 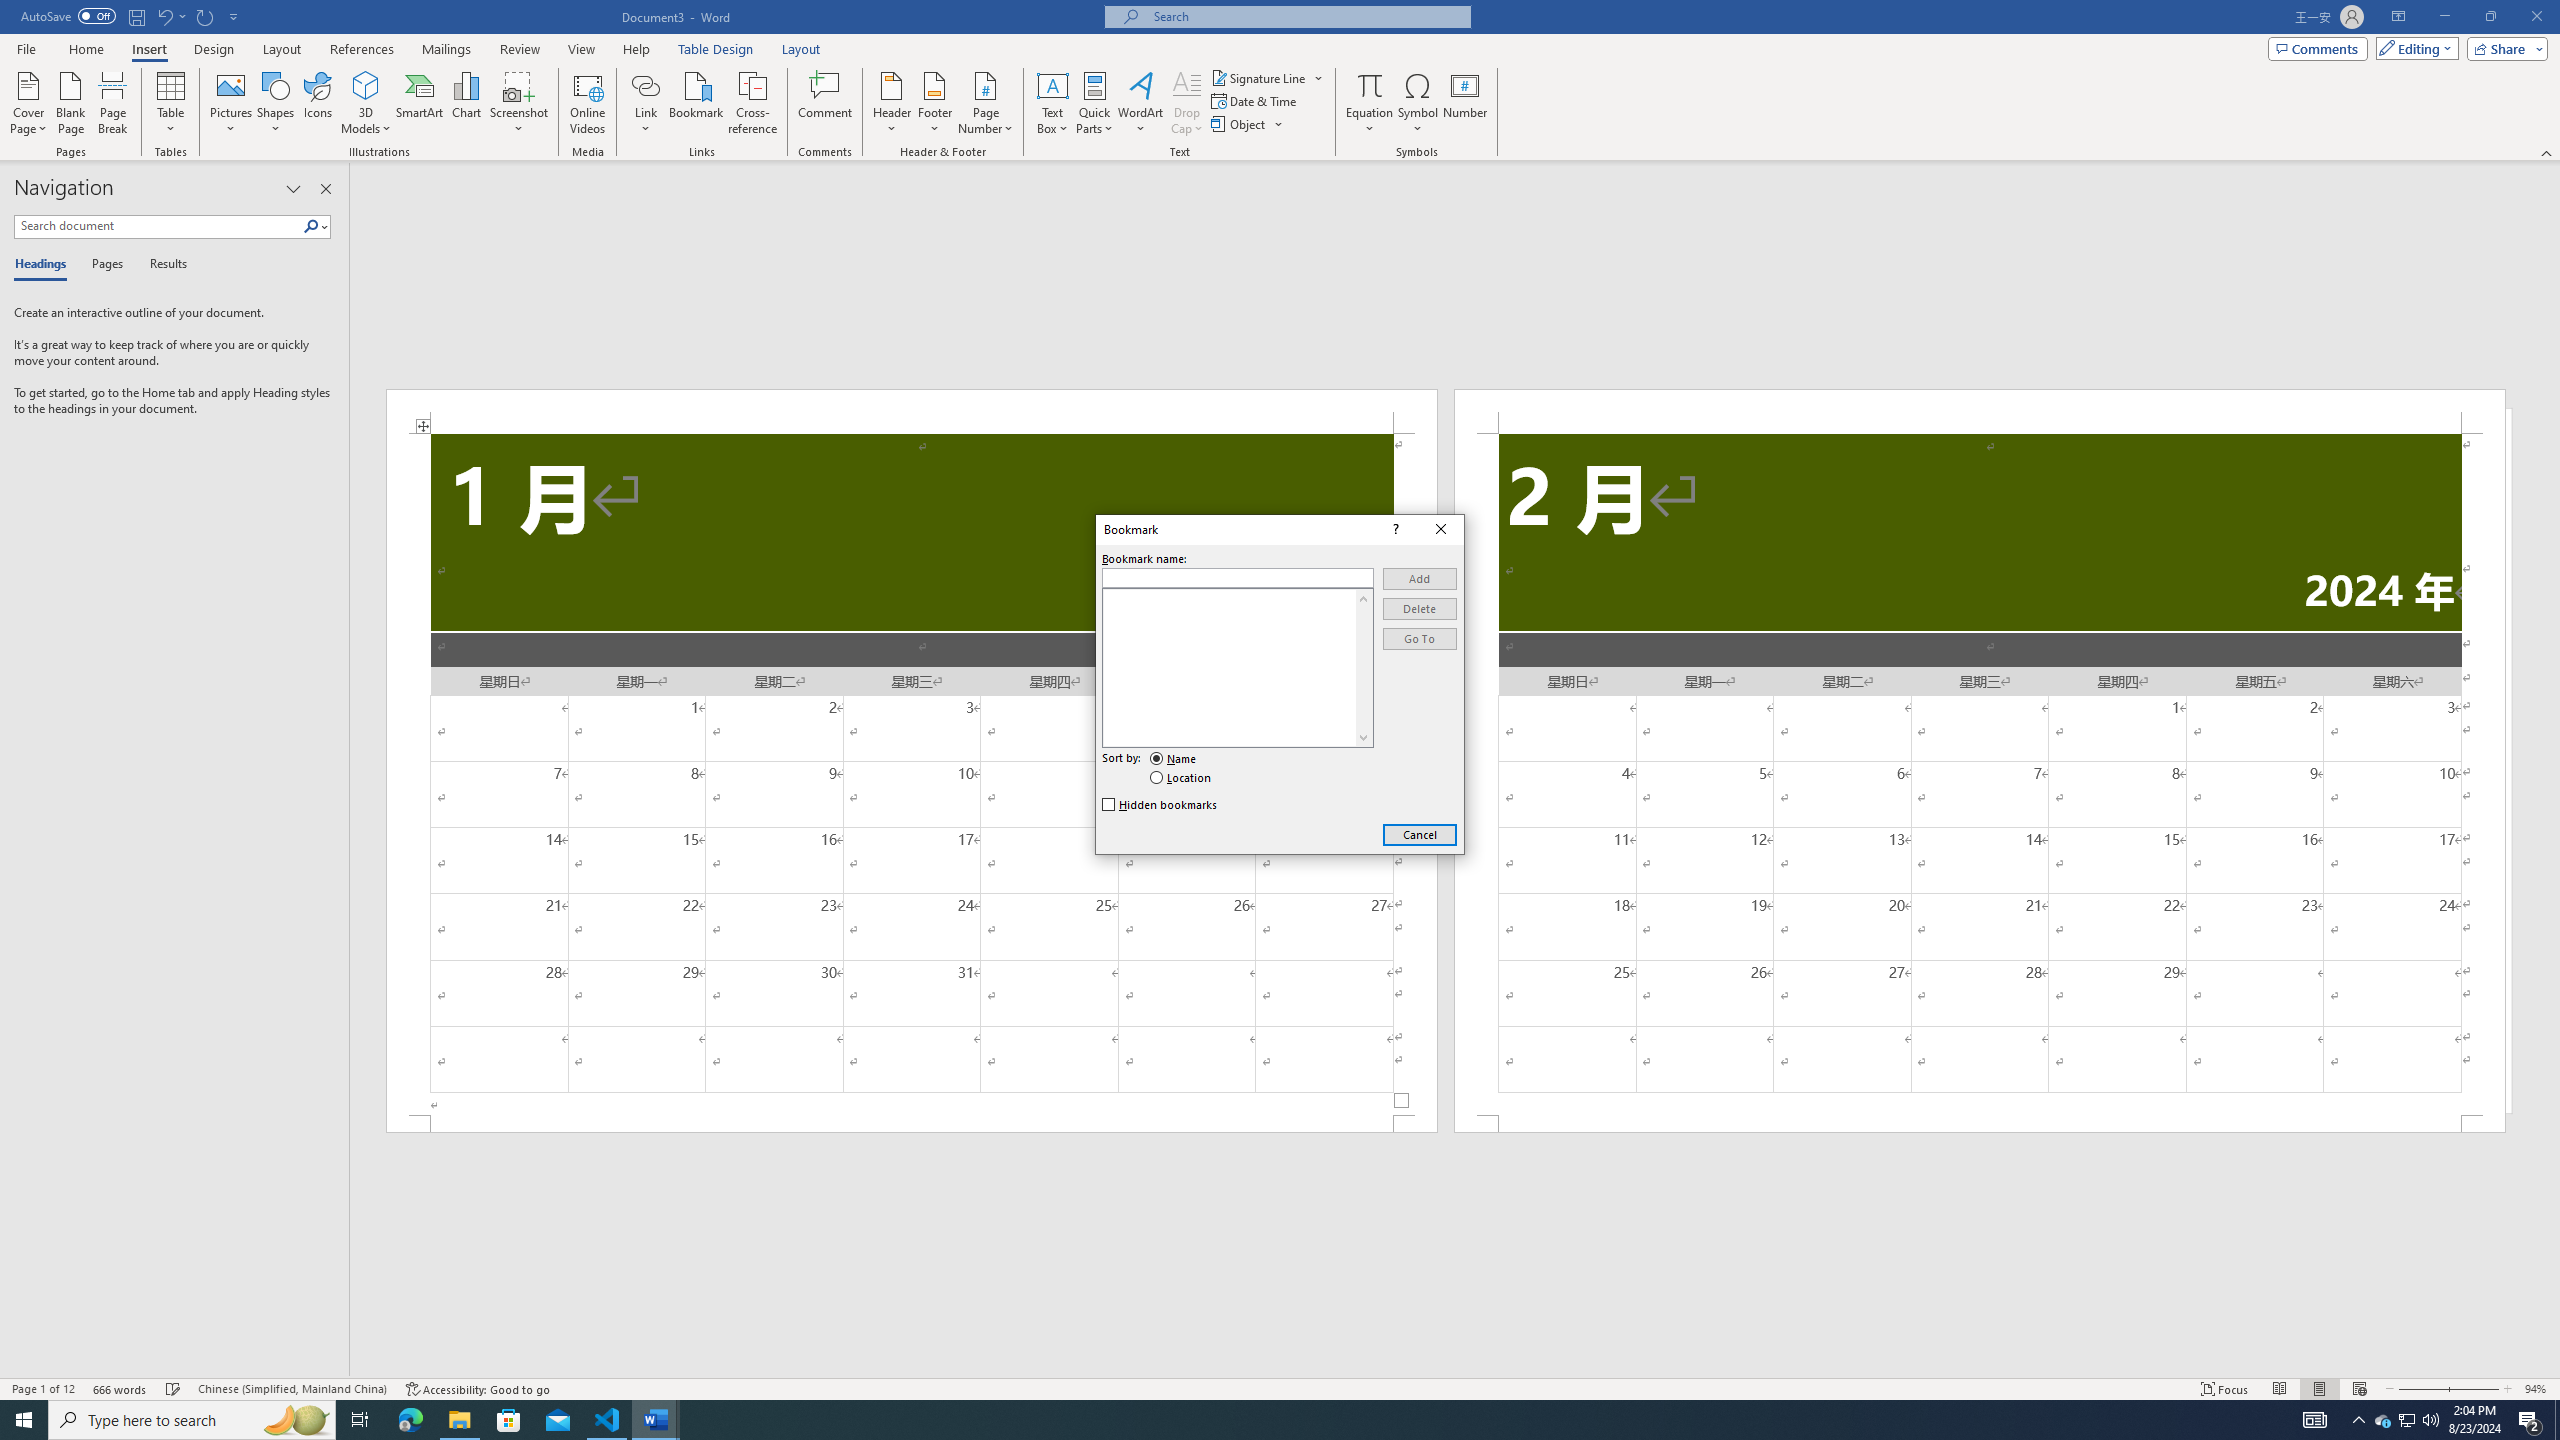 I want to click on Task View, so click(x=1237, y=577).